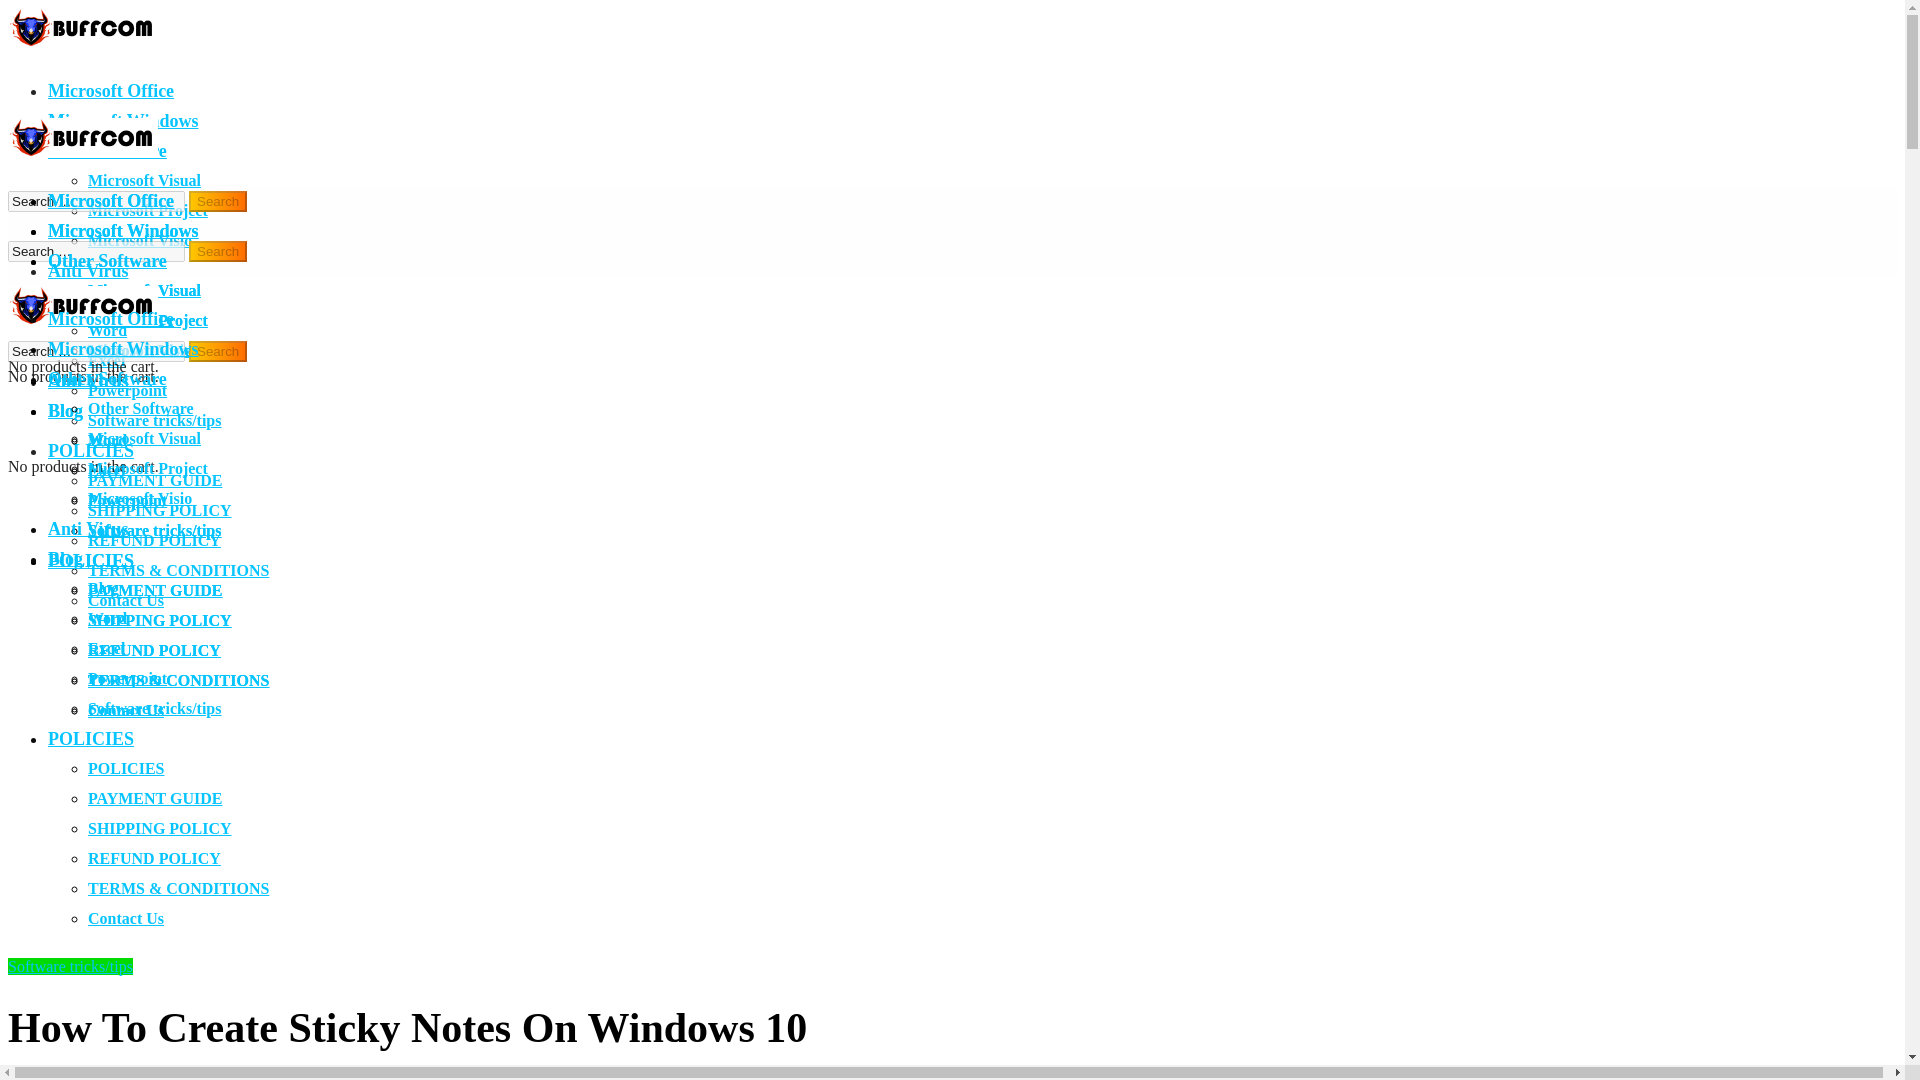 The image size is (1920, 1080). Describe the element at coordinates (65, 300) in the screenshot. I see `Blog` at that location.